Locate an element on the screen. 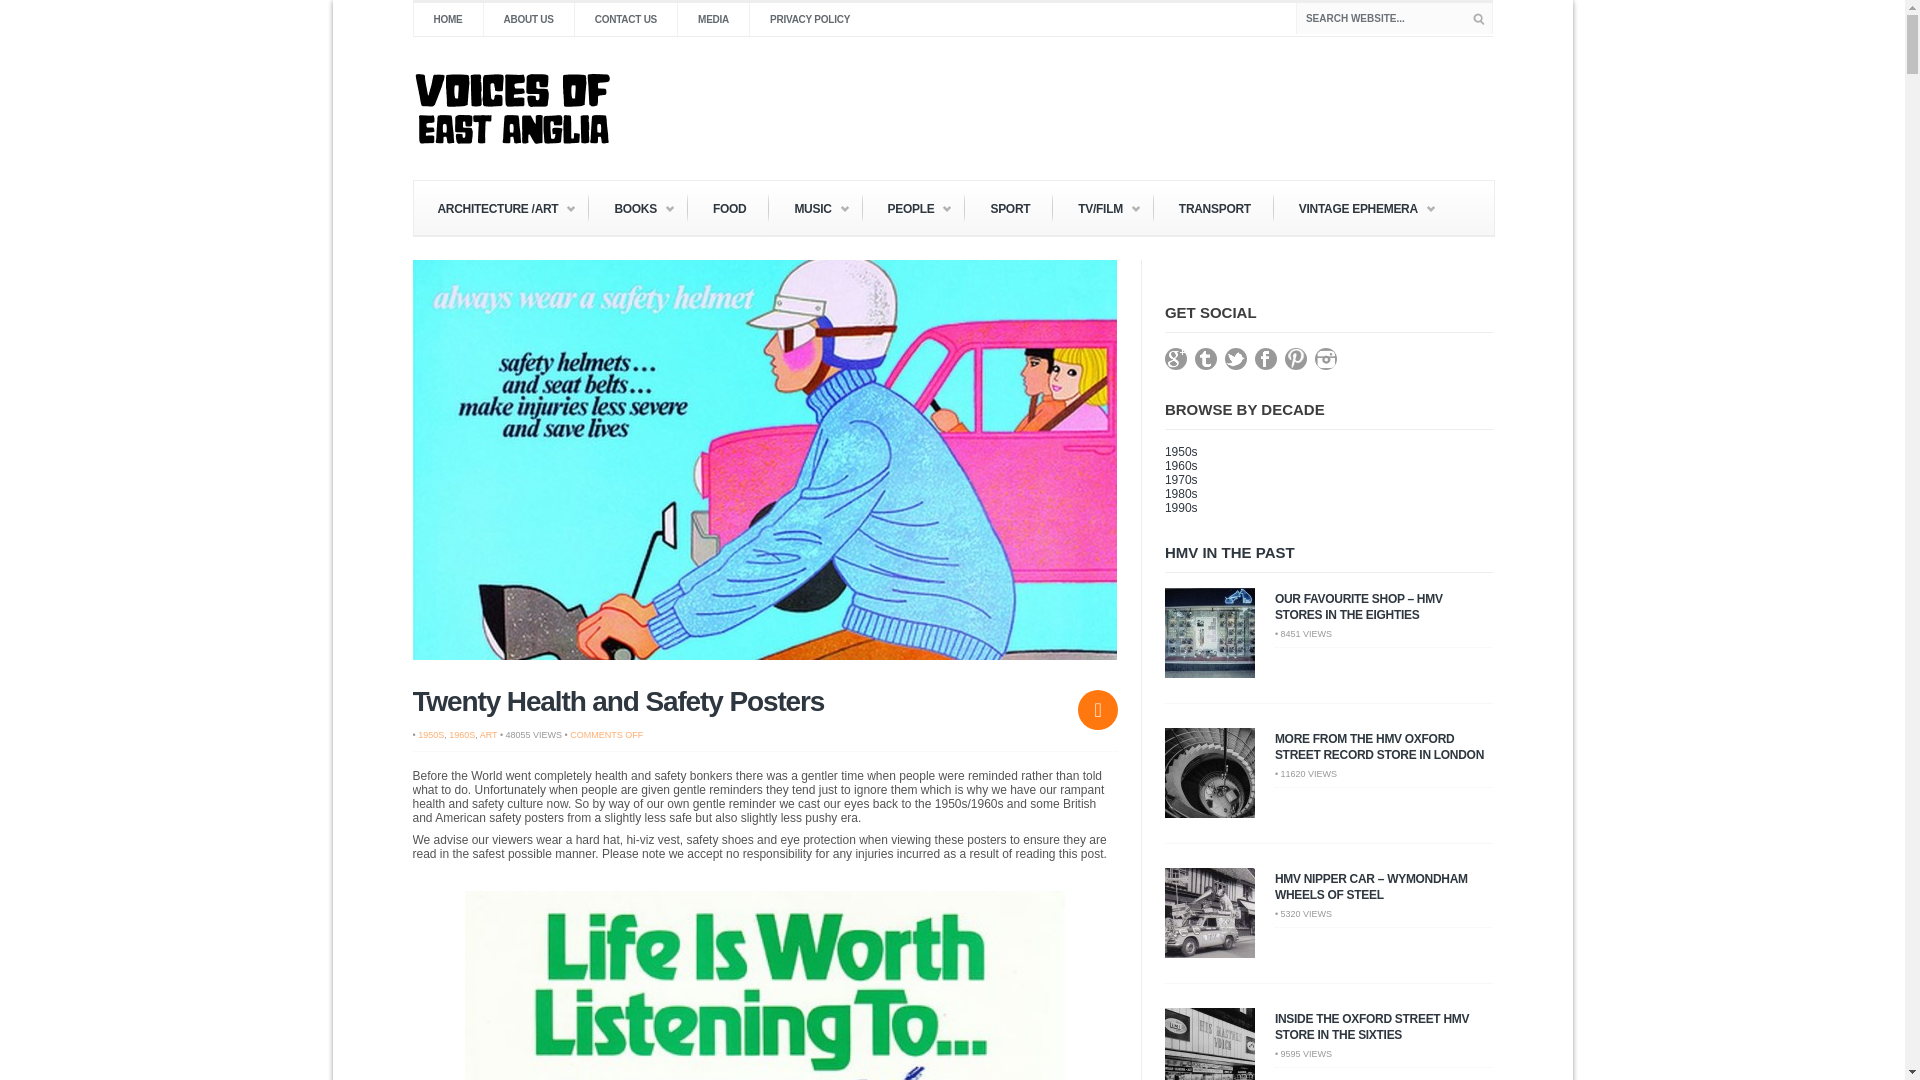  MEDIA is located at coordinates (712, 19).